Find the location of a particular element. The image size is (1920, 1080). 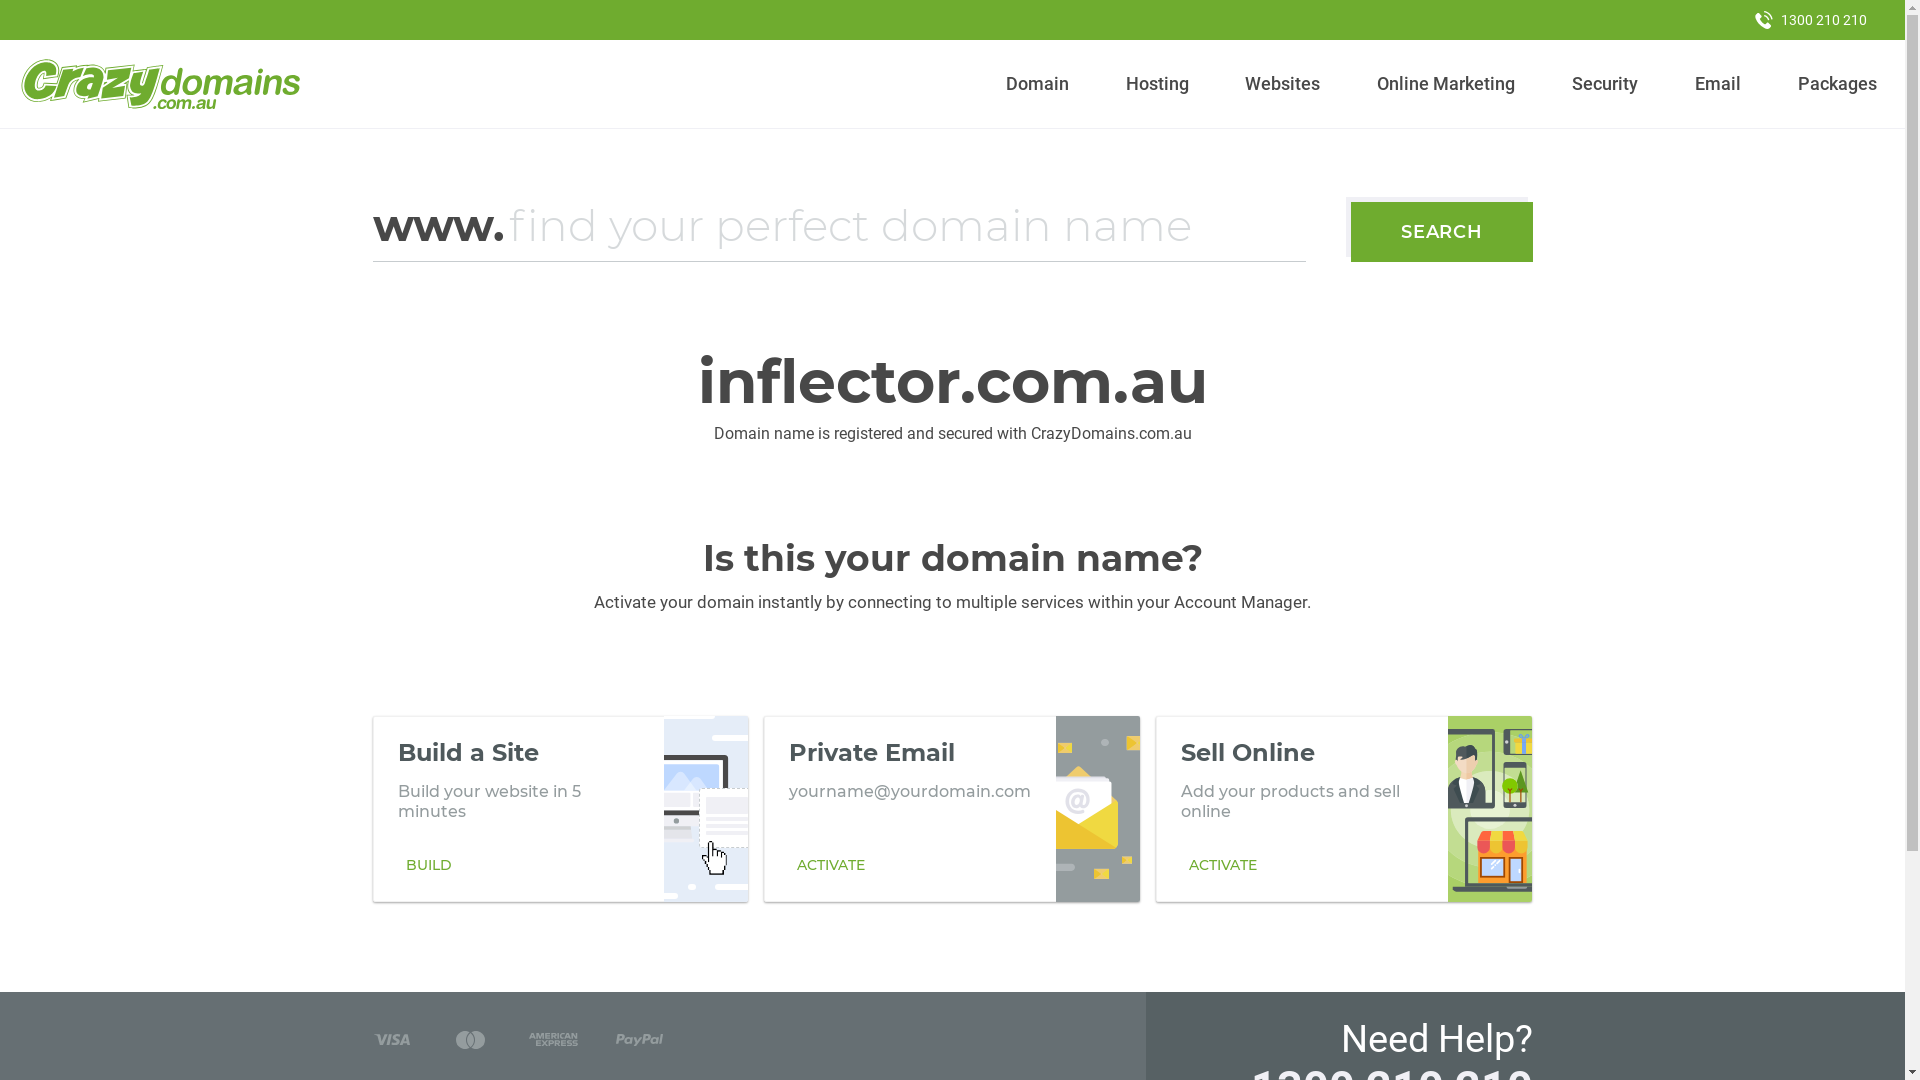

Websites is located at coordinates (1283, 84).